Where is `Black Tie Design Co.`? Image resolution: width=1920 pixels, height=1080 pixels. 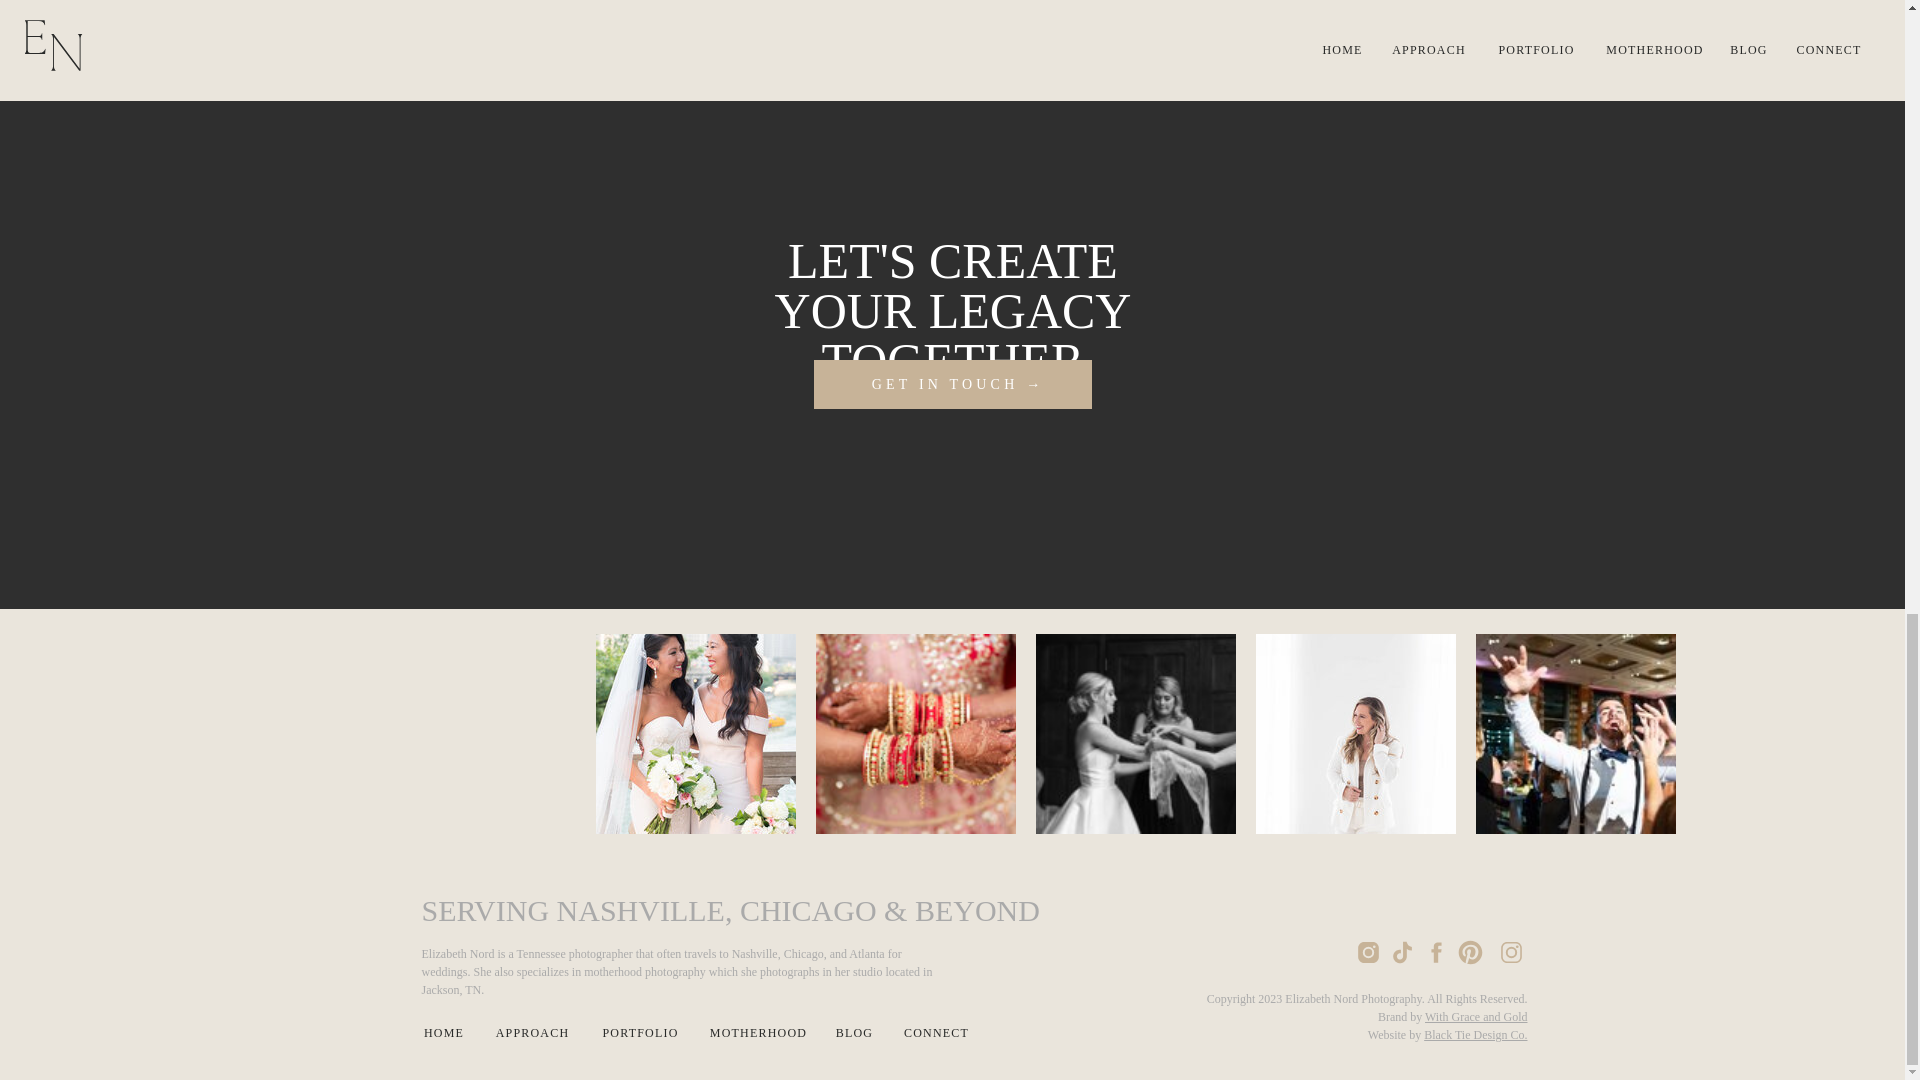
Black Tie Design Co. is located at coordinates (1475, 1035).